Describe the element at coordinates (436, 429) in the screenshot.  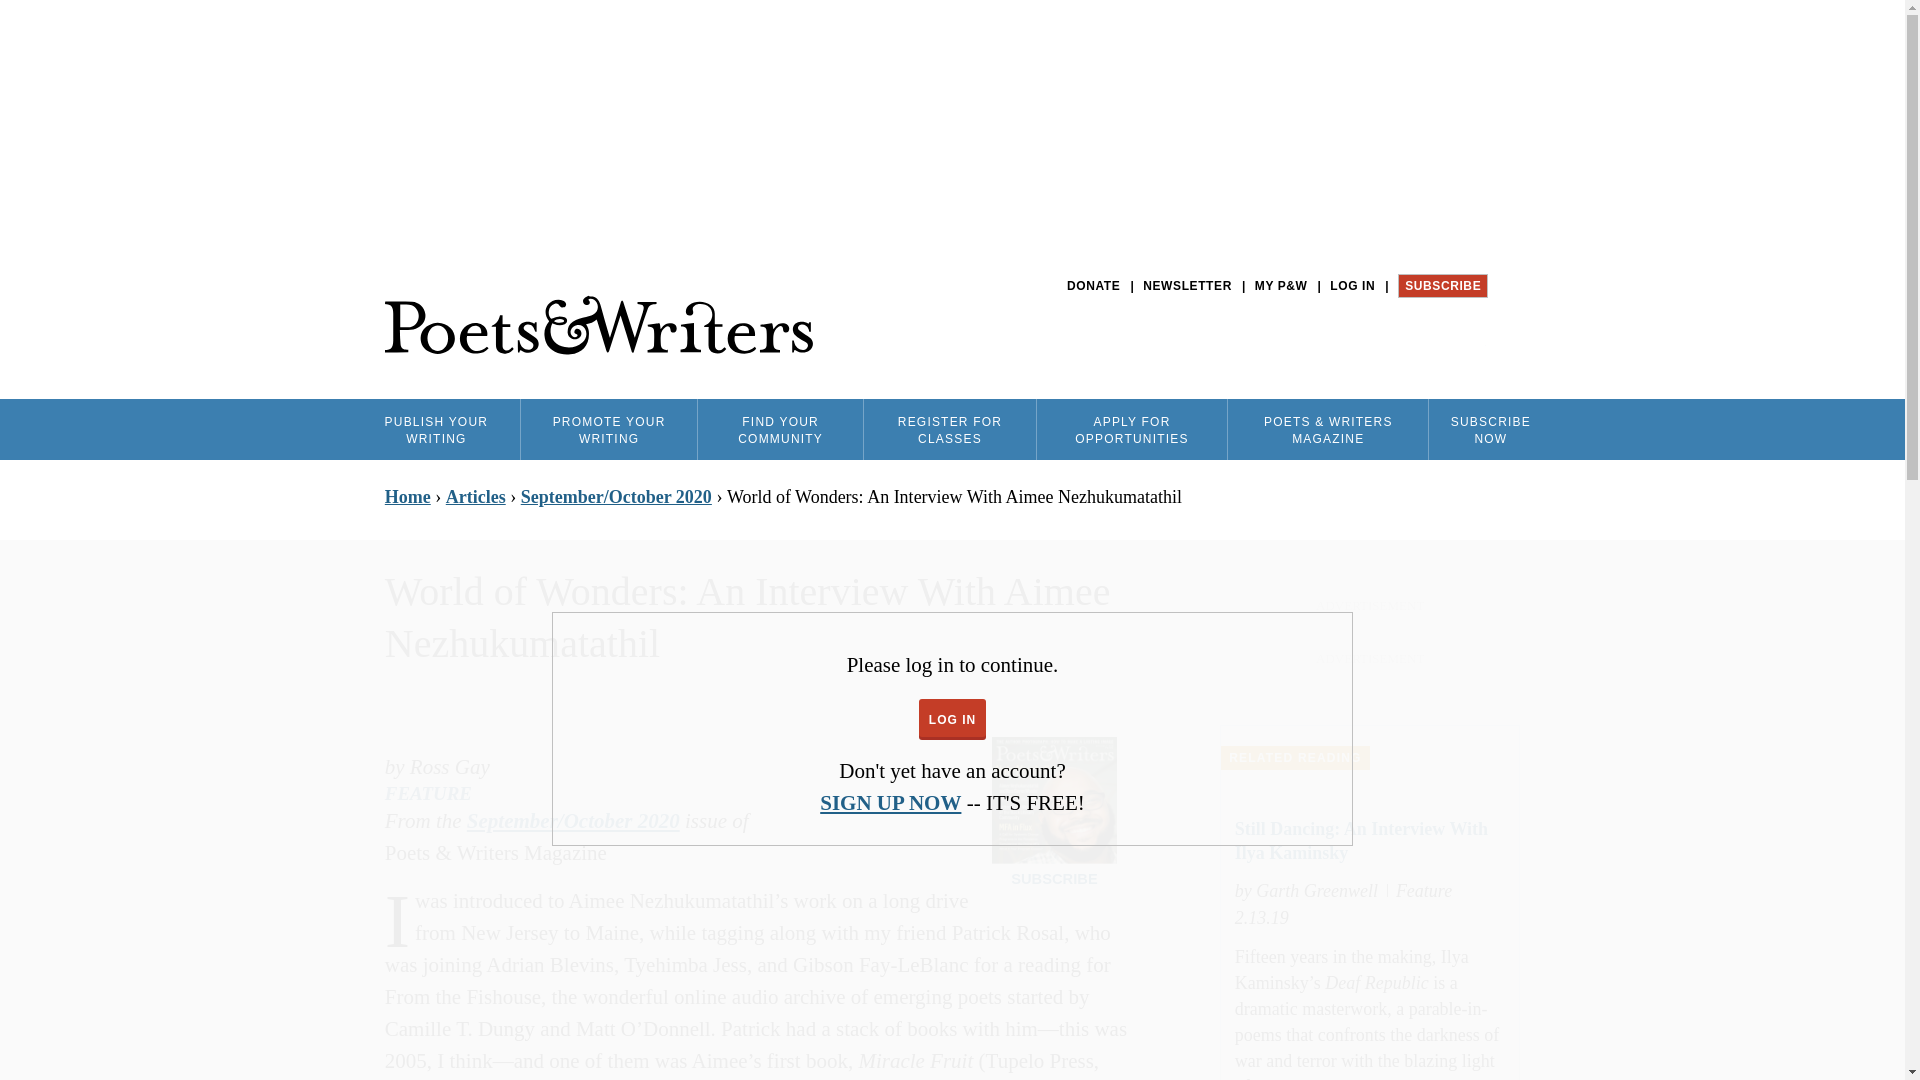
I see `Publish Your Writing` at that location.